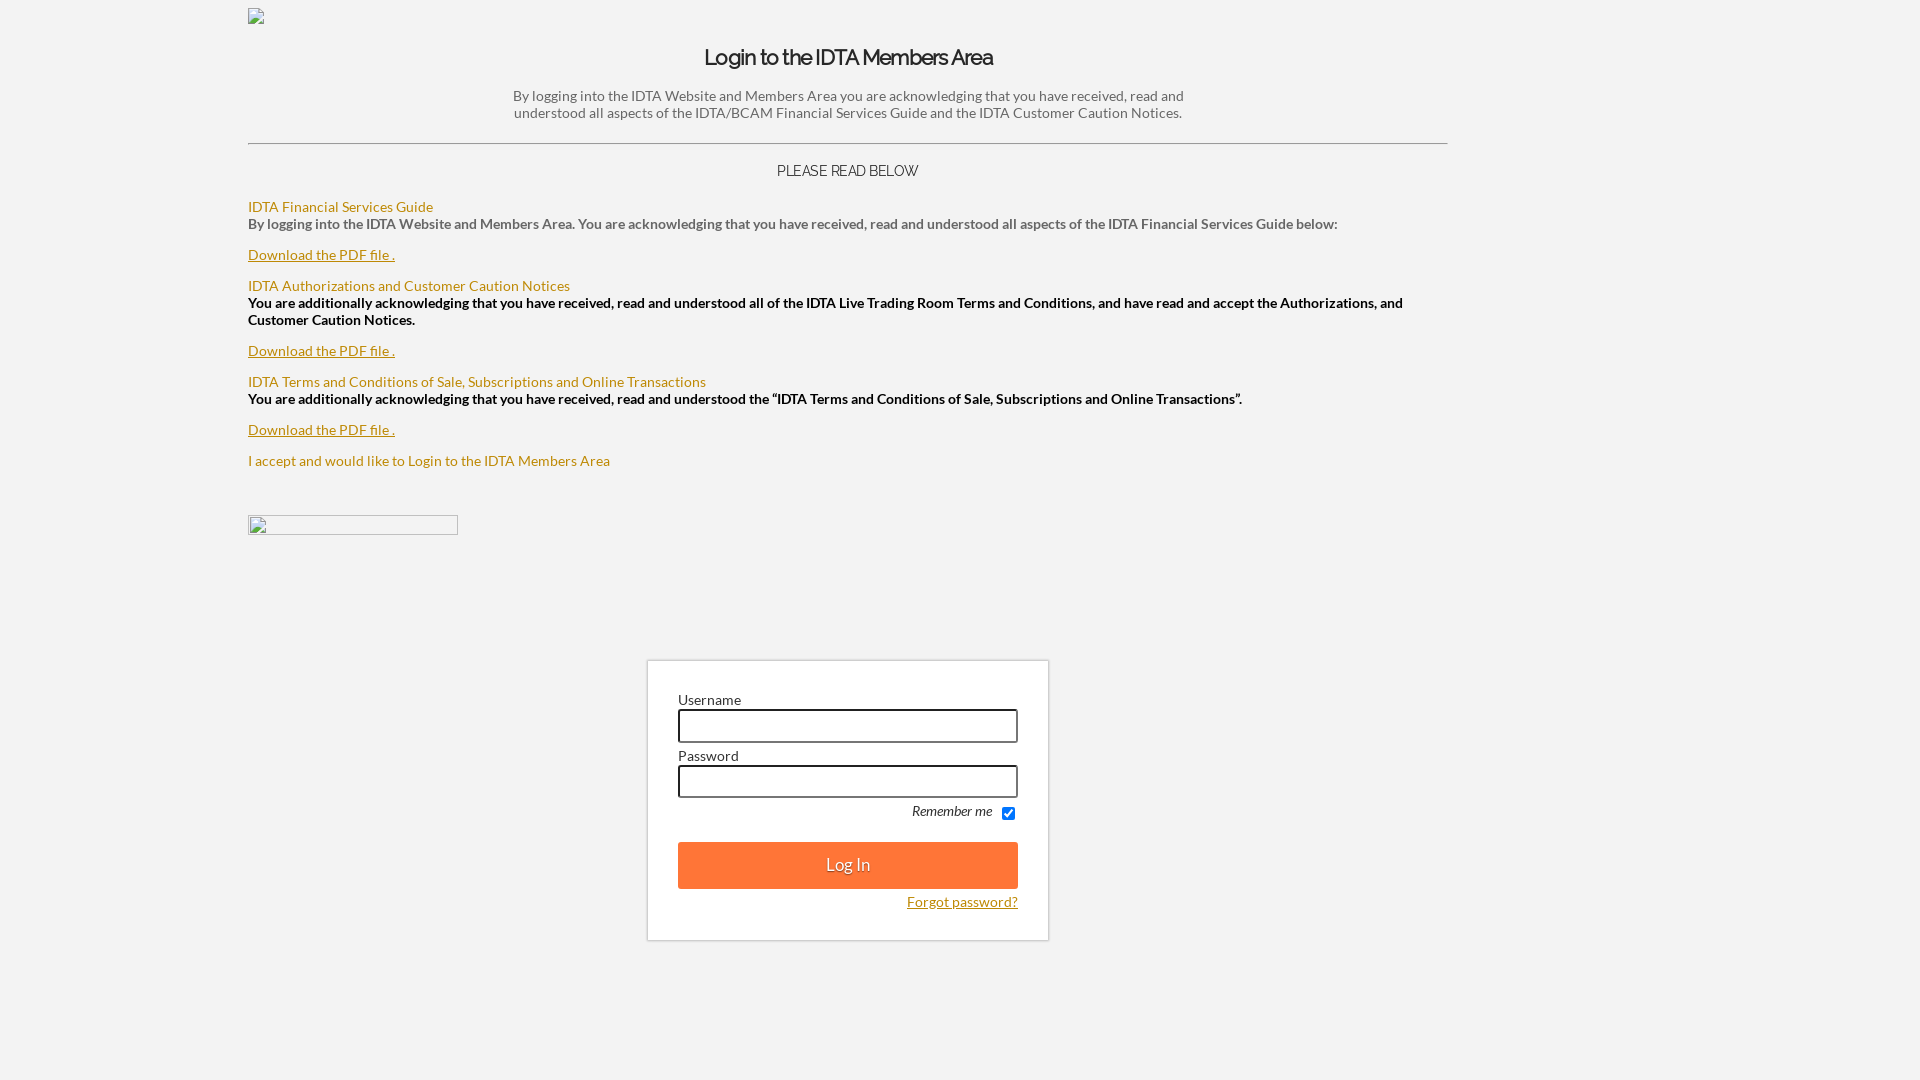 This screenshot has height=1080, width=1920. What do you see at coordinates (322, 430) in the screenshot?
I see `Download the PDF file .` at bounding box center [322, 430].